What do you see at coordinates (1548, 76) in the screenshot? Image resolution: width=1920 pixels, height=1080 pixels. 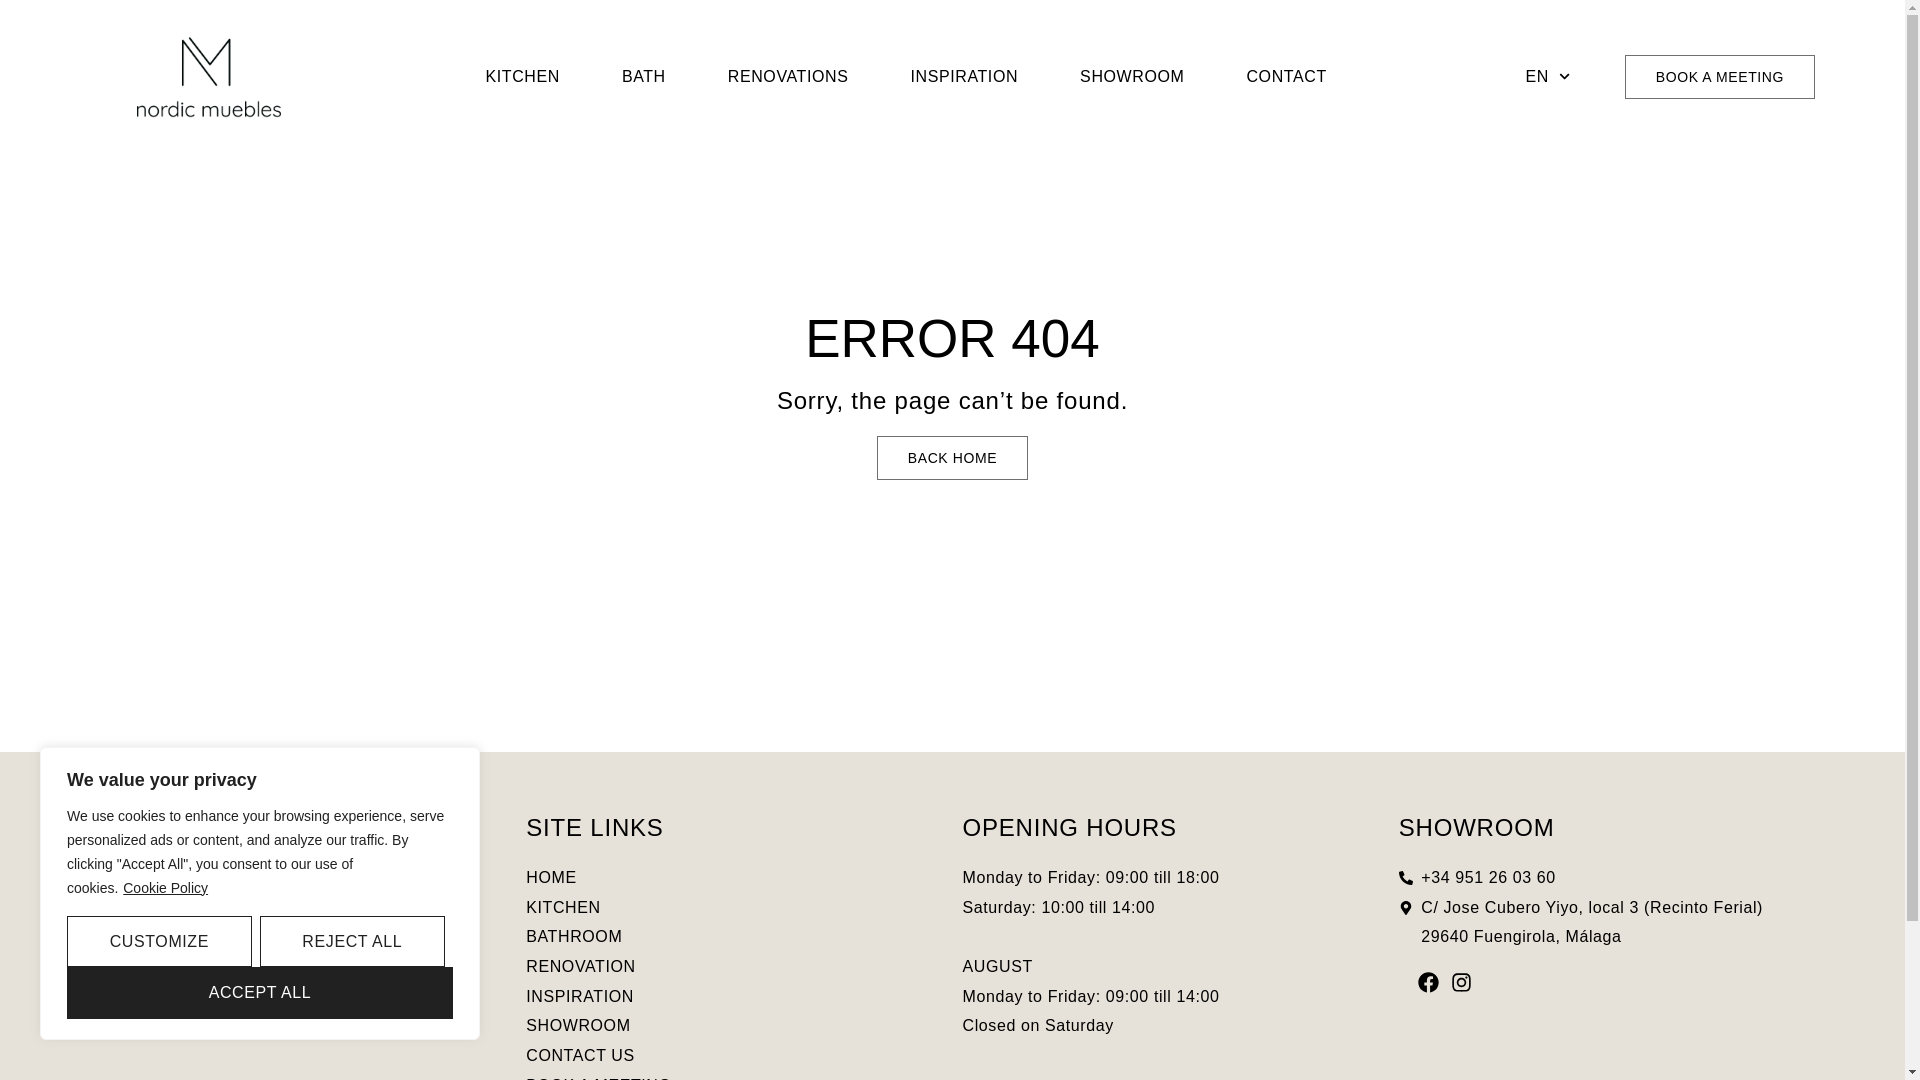 I see `EN` at bounding box center [1548, 76].